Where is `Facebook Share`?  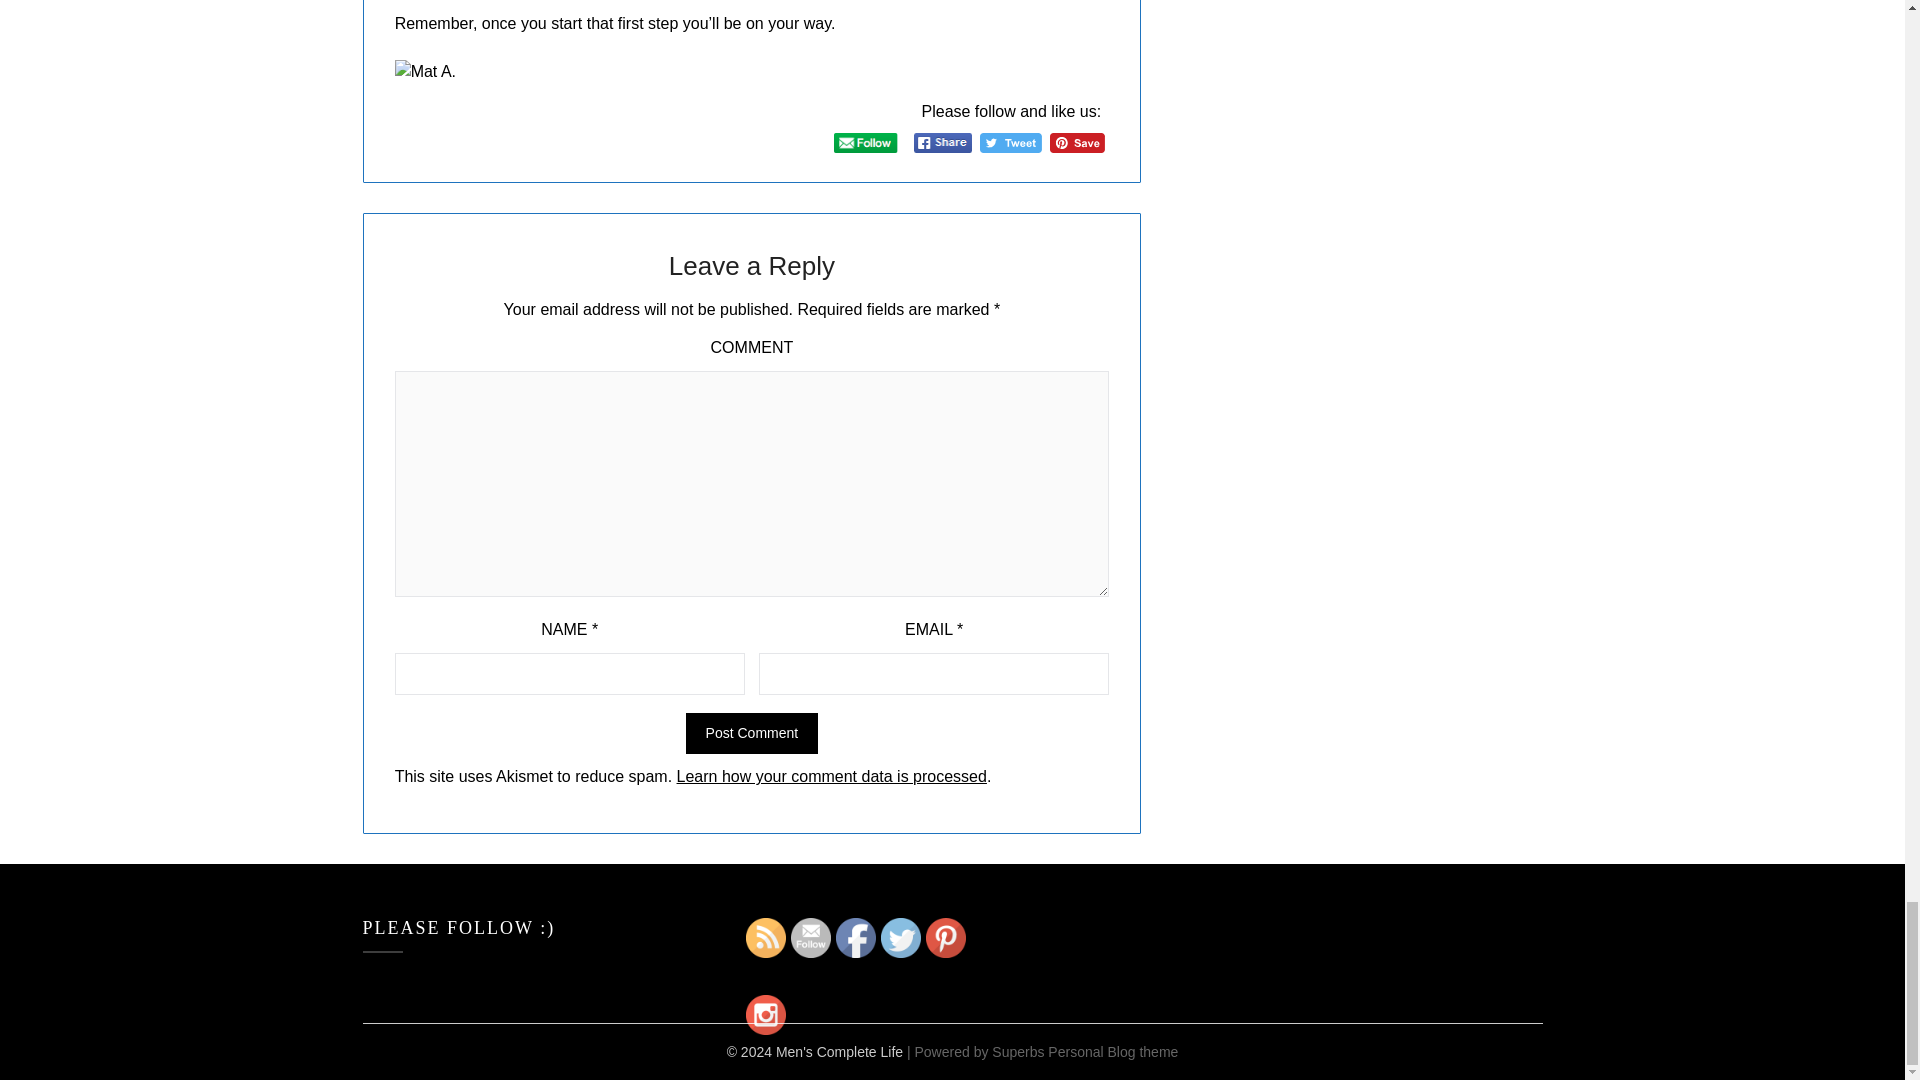 Facebook Share is located at coordinates (942, 143).